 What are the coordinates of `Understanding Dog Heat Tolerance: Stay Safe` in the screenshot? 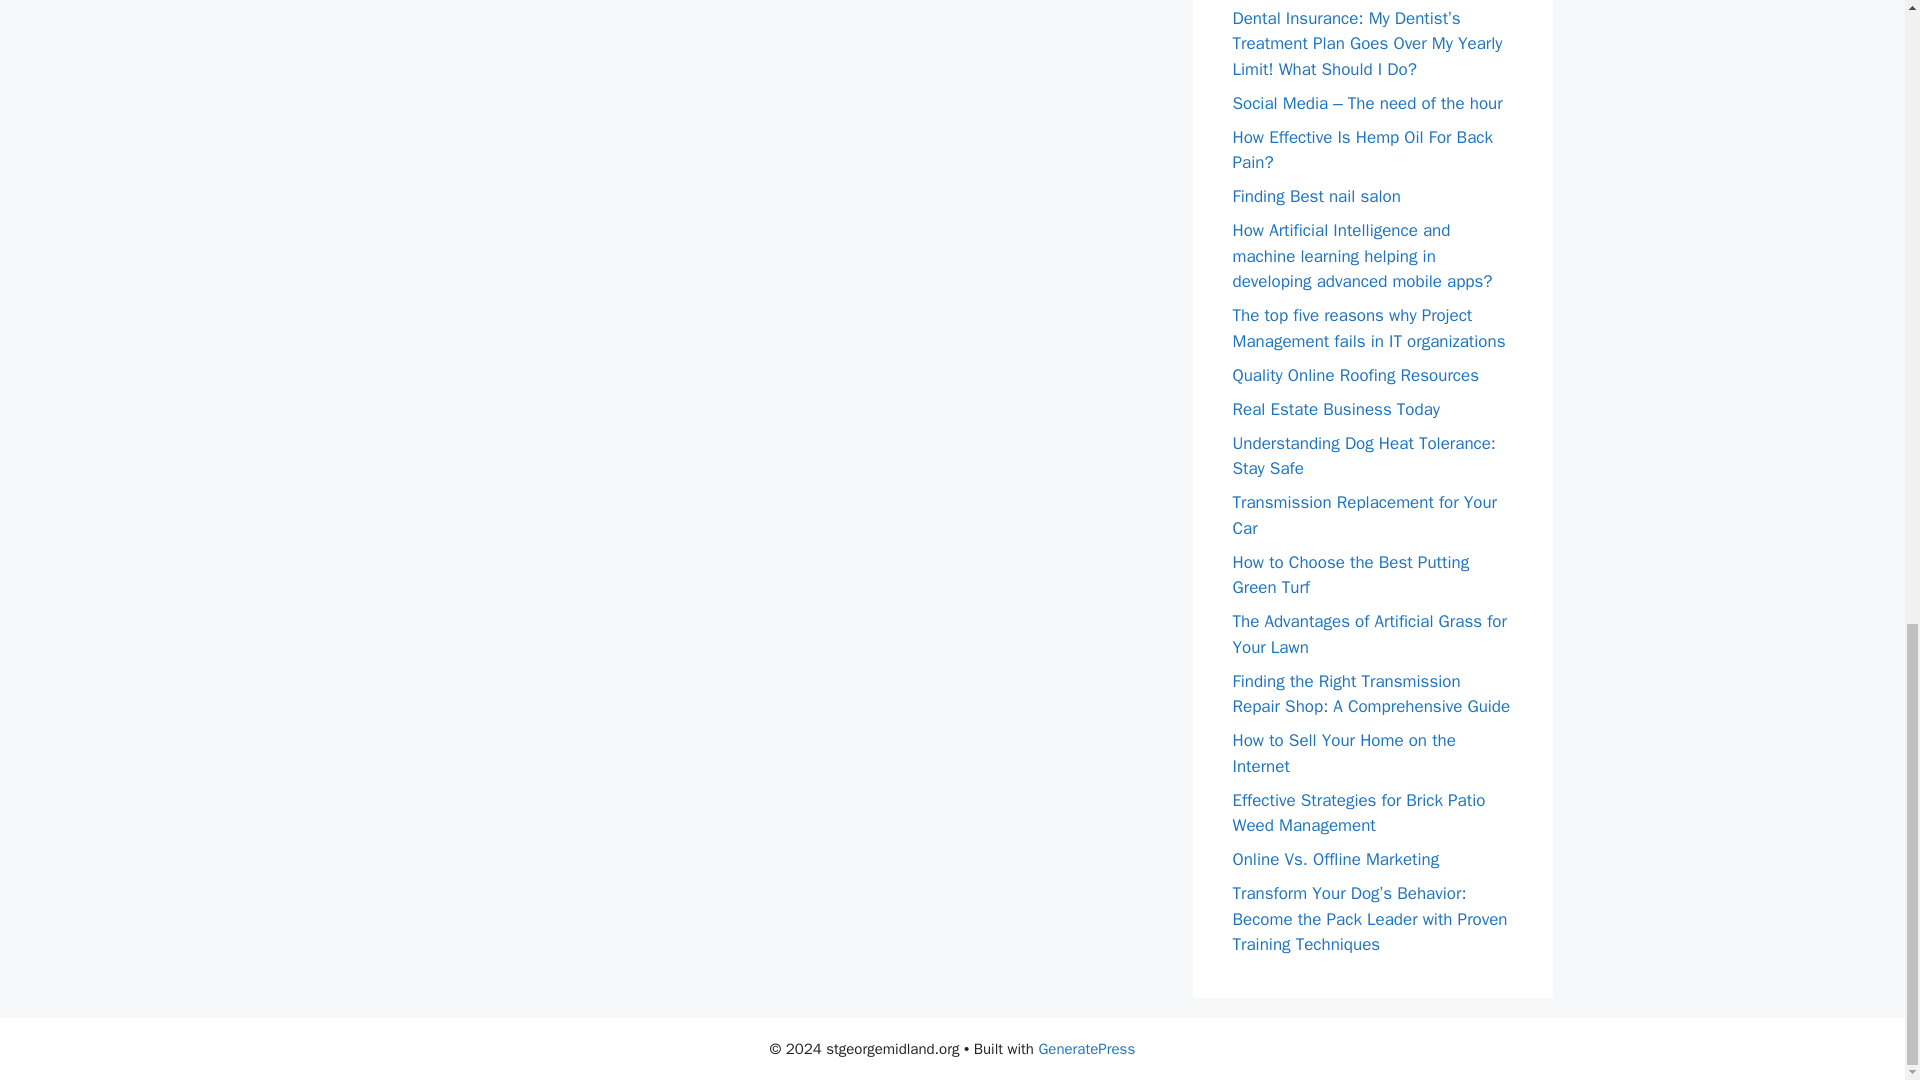 It's located at (1364, 456).